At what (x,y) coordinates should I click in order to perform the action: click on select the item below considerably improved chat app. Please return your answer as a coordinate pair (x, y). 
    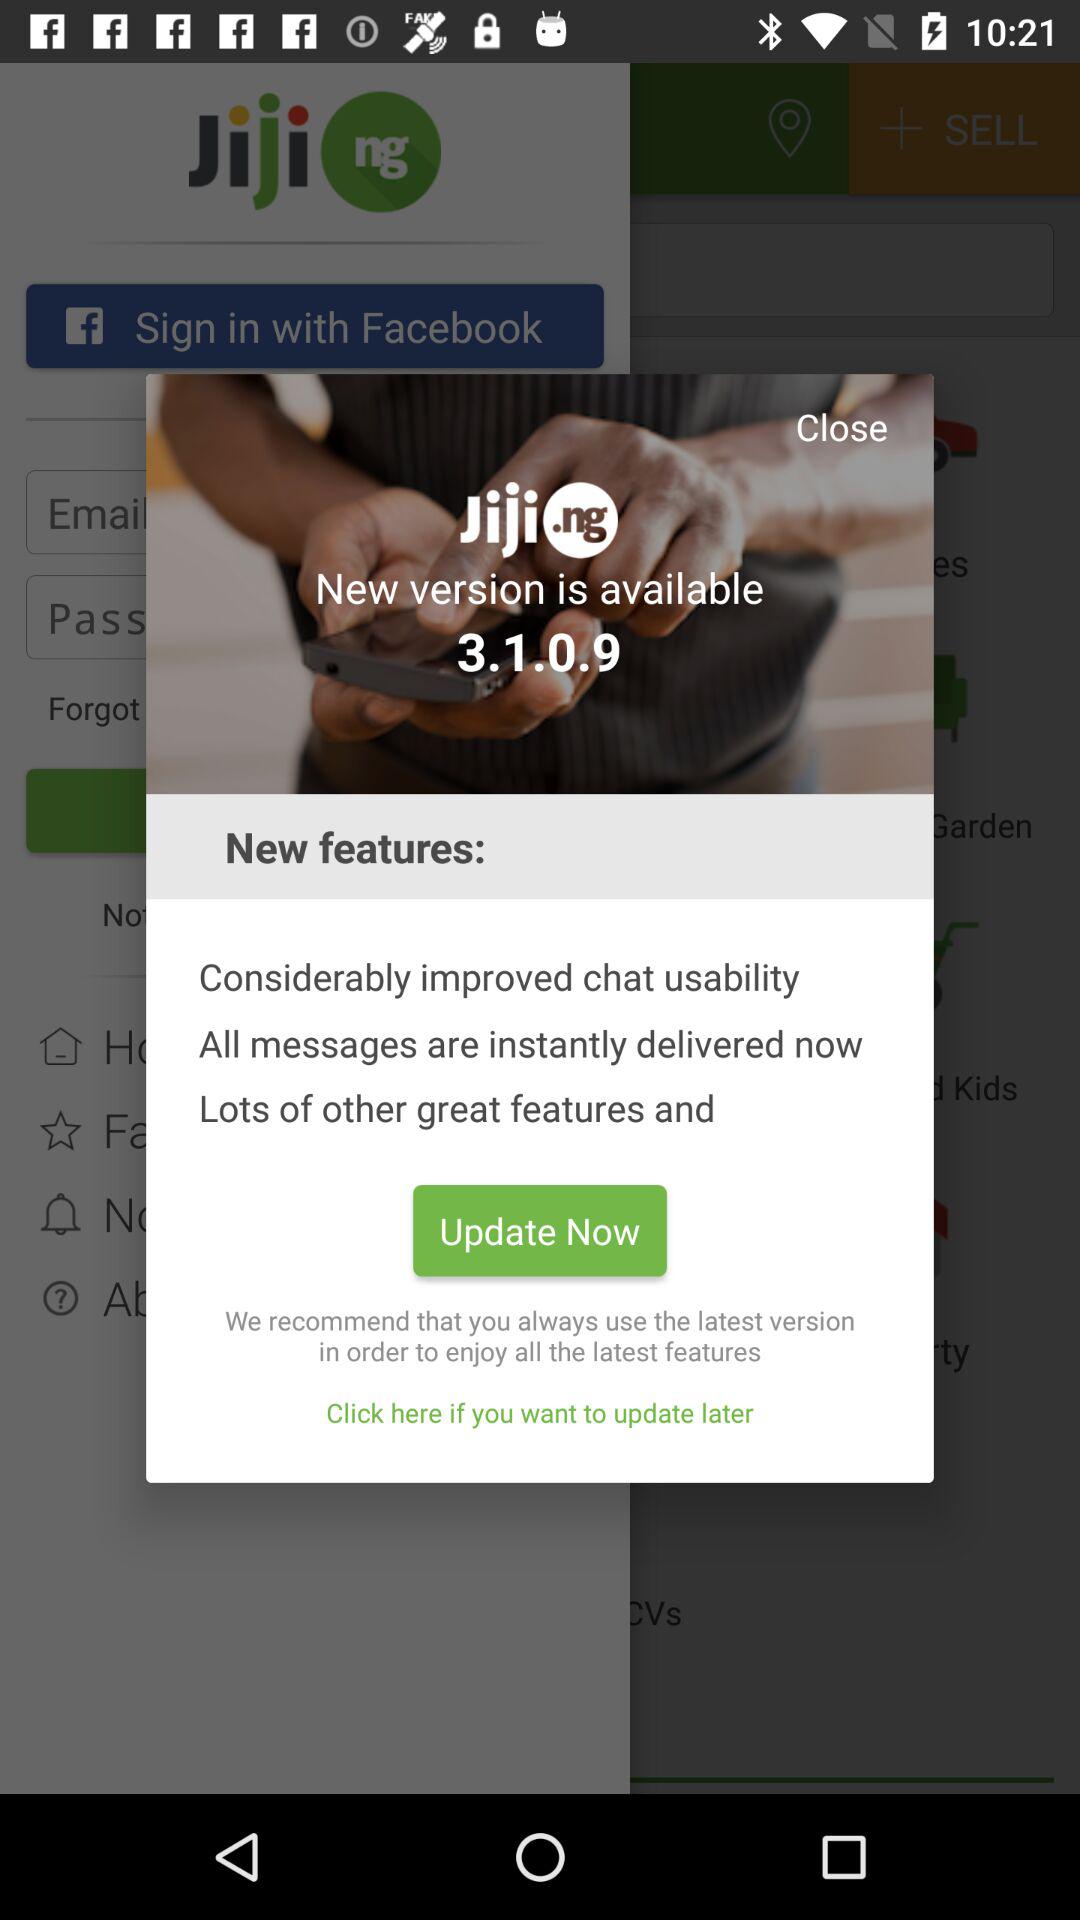
    Looking at the image, I should click on (540, 1230).